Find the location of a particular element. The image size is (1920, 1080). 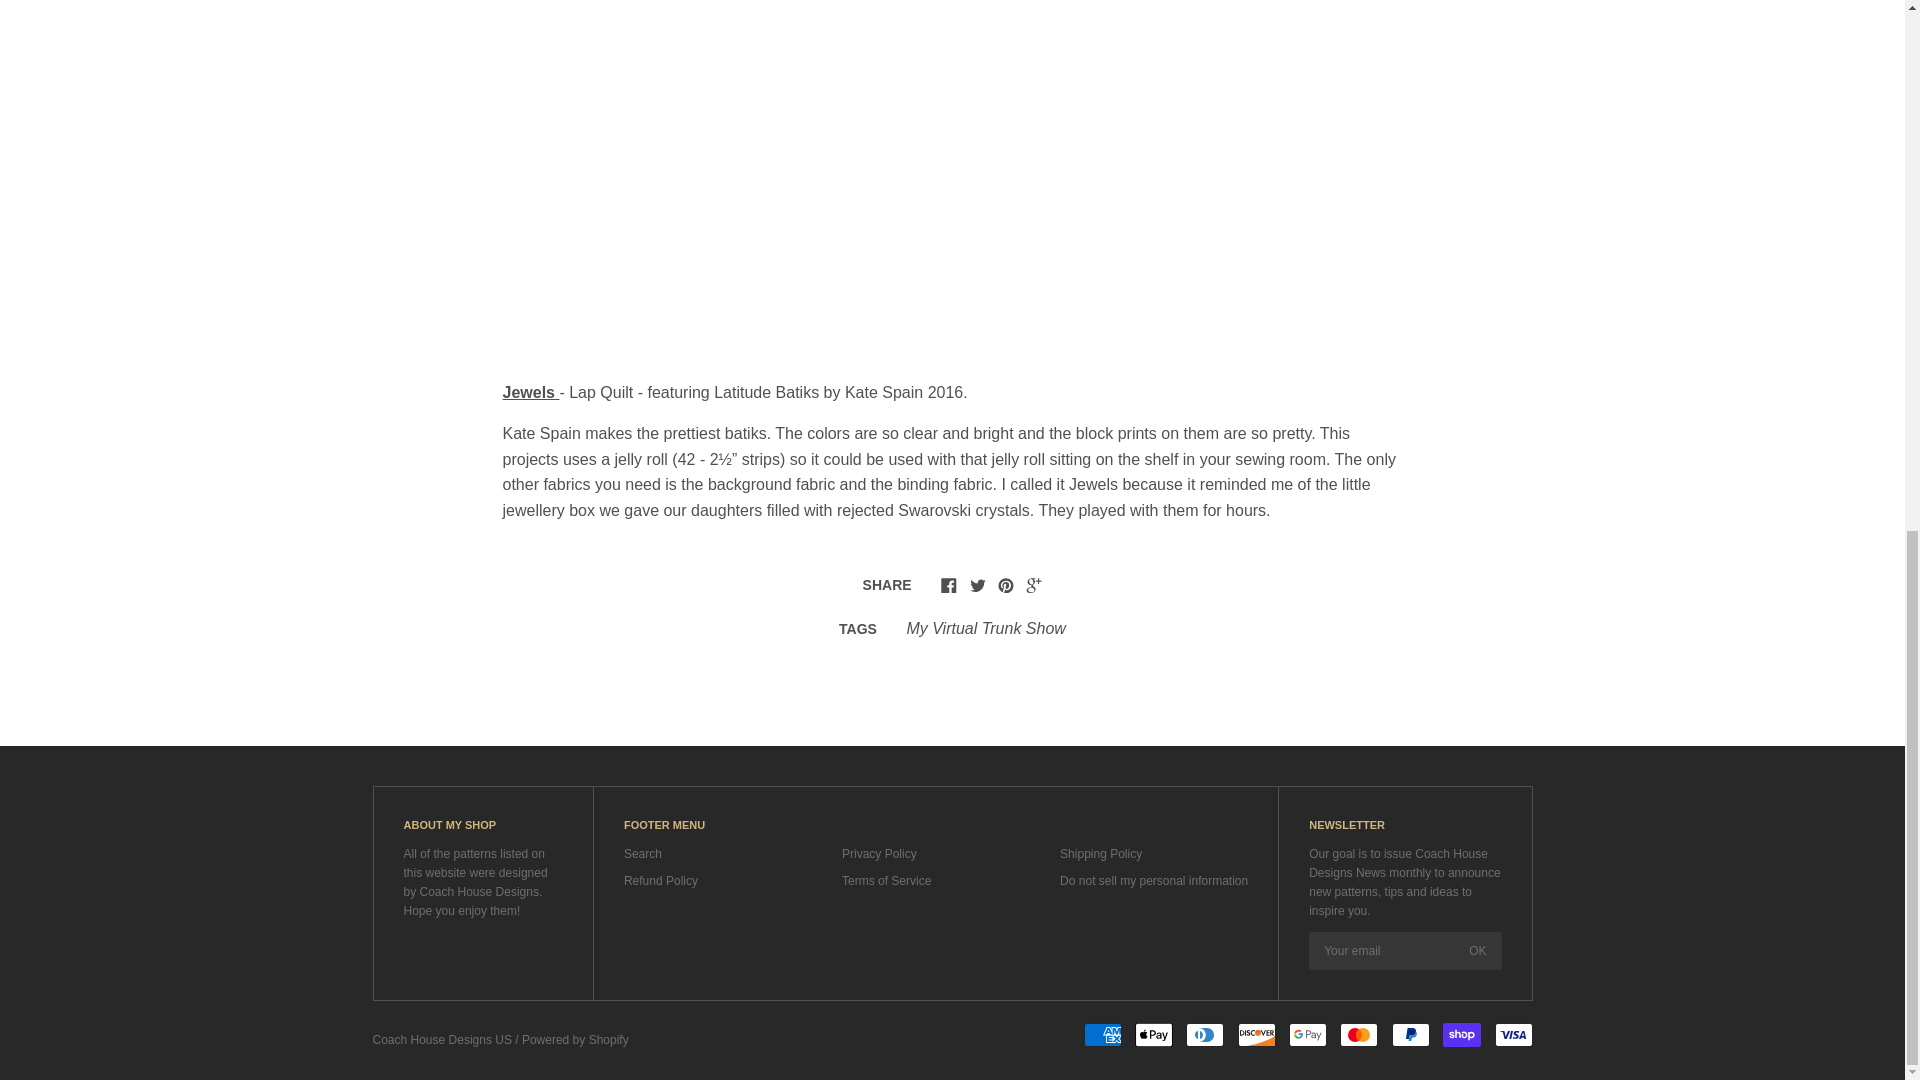

Pinterest is located at coordinates (1006, 584).